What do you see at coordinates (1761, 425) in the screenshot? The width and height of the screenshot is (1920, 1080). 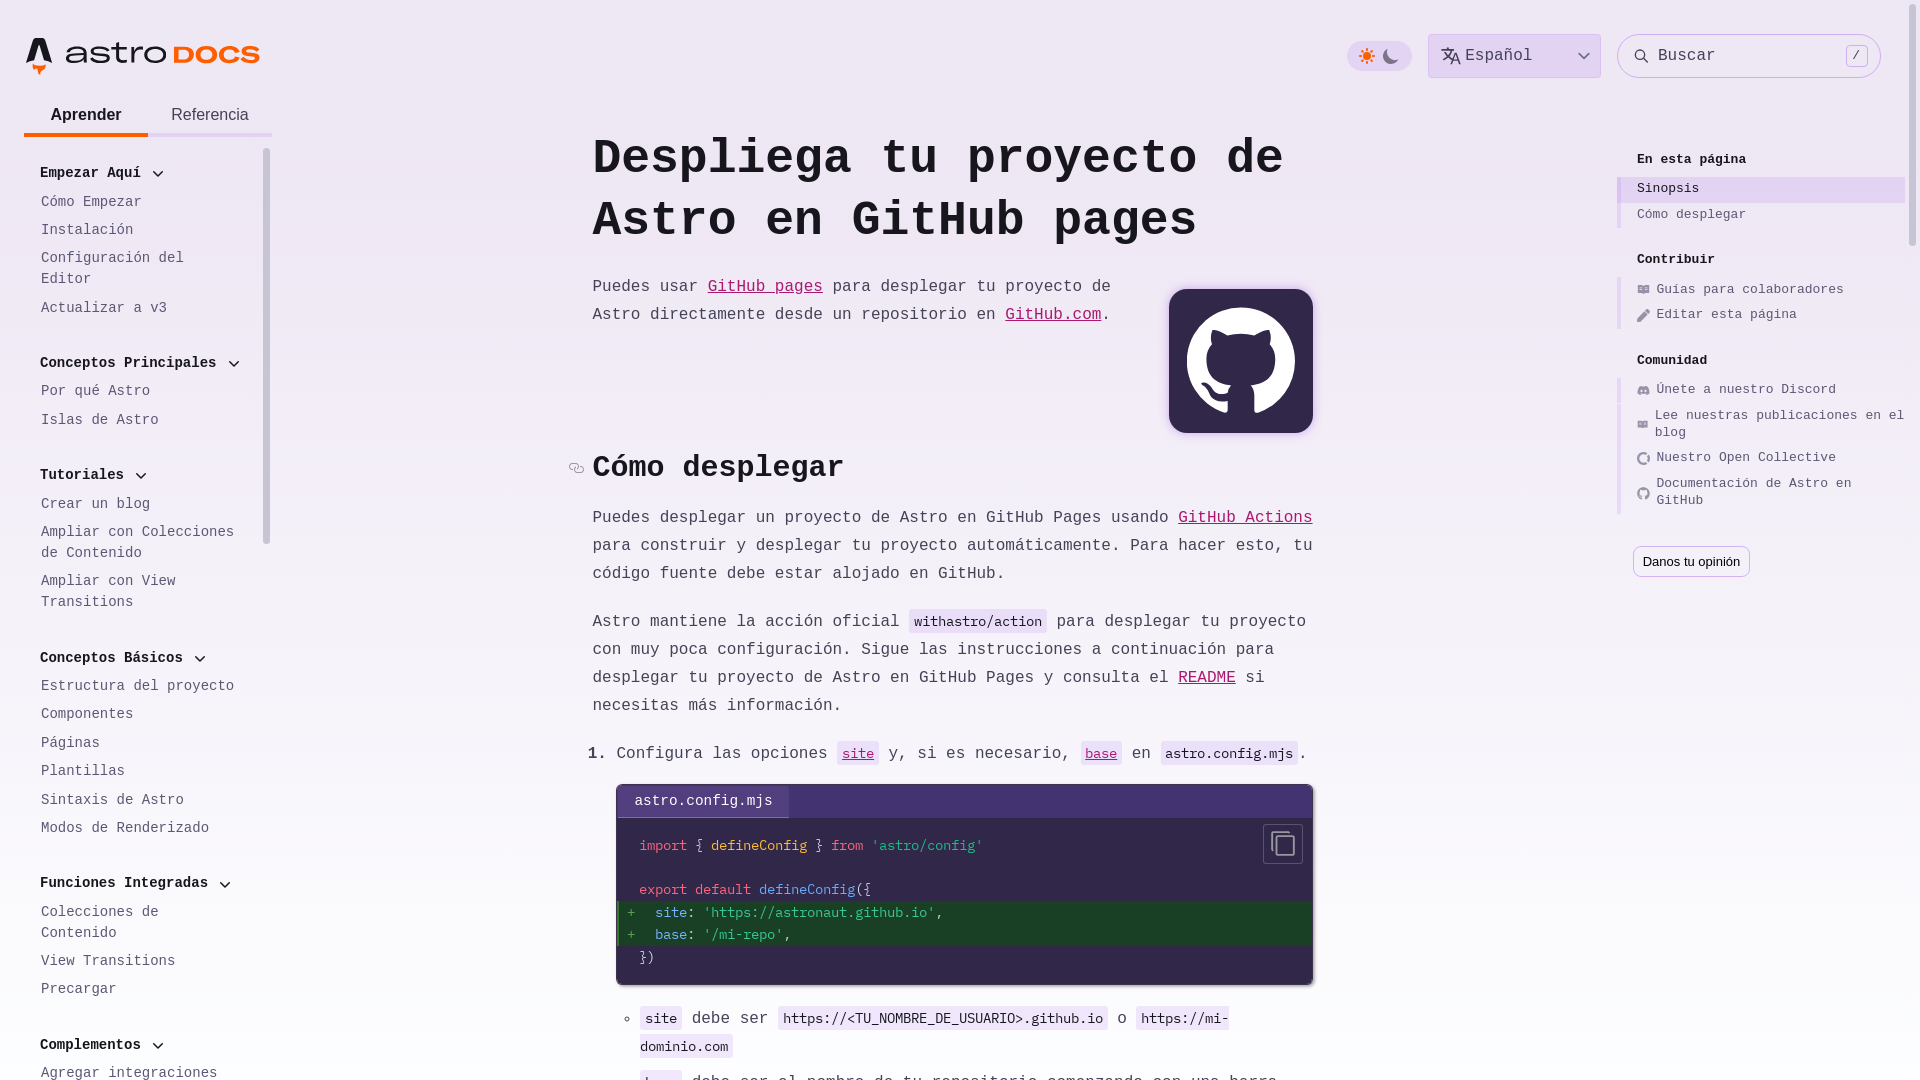 I see `Lee nuestras publicaciones en el blog` at bounding box center [1761, 425].